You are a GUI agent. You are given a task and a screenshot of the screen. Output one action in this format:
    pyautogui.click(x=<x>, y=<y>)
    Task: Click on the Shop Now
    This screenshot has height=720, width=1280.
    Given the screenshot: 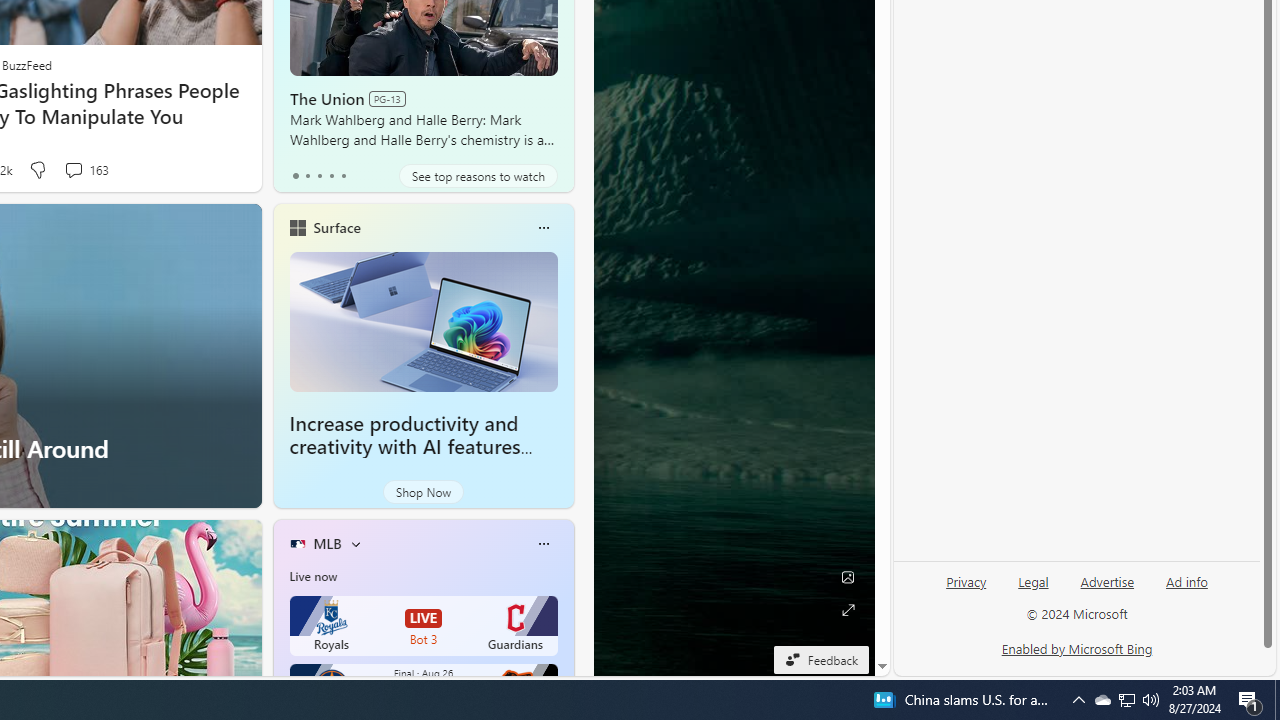 What is the action you would take?
    pyautogui.click(x=422, y=492)
    